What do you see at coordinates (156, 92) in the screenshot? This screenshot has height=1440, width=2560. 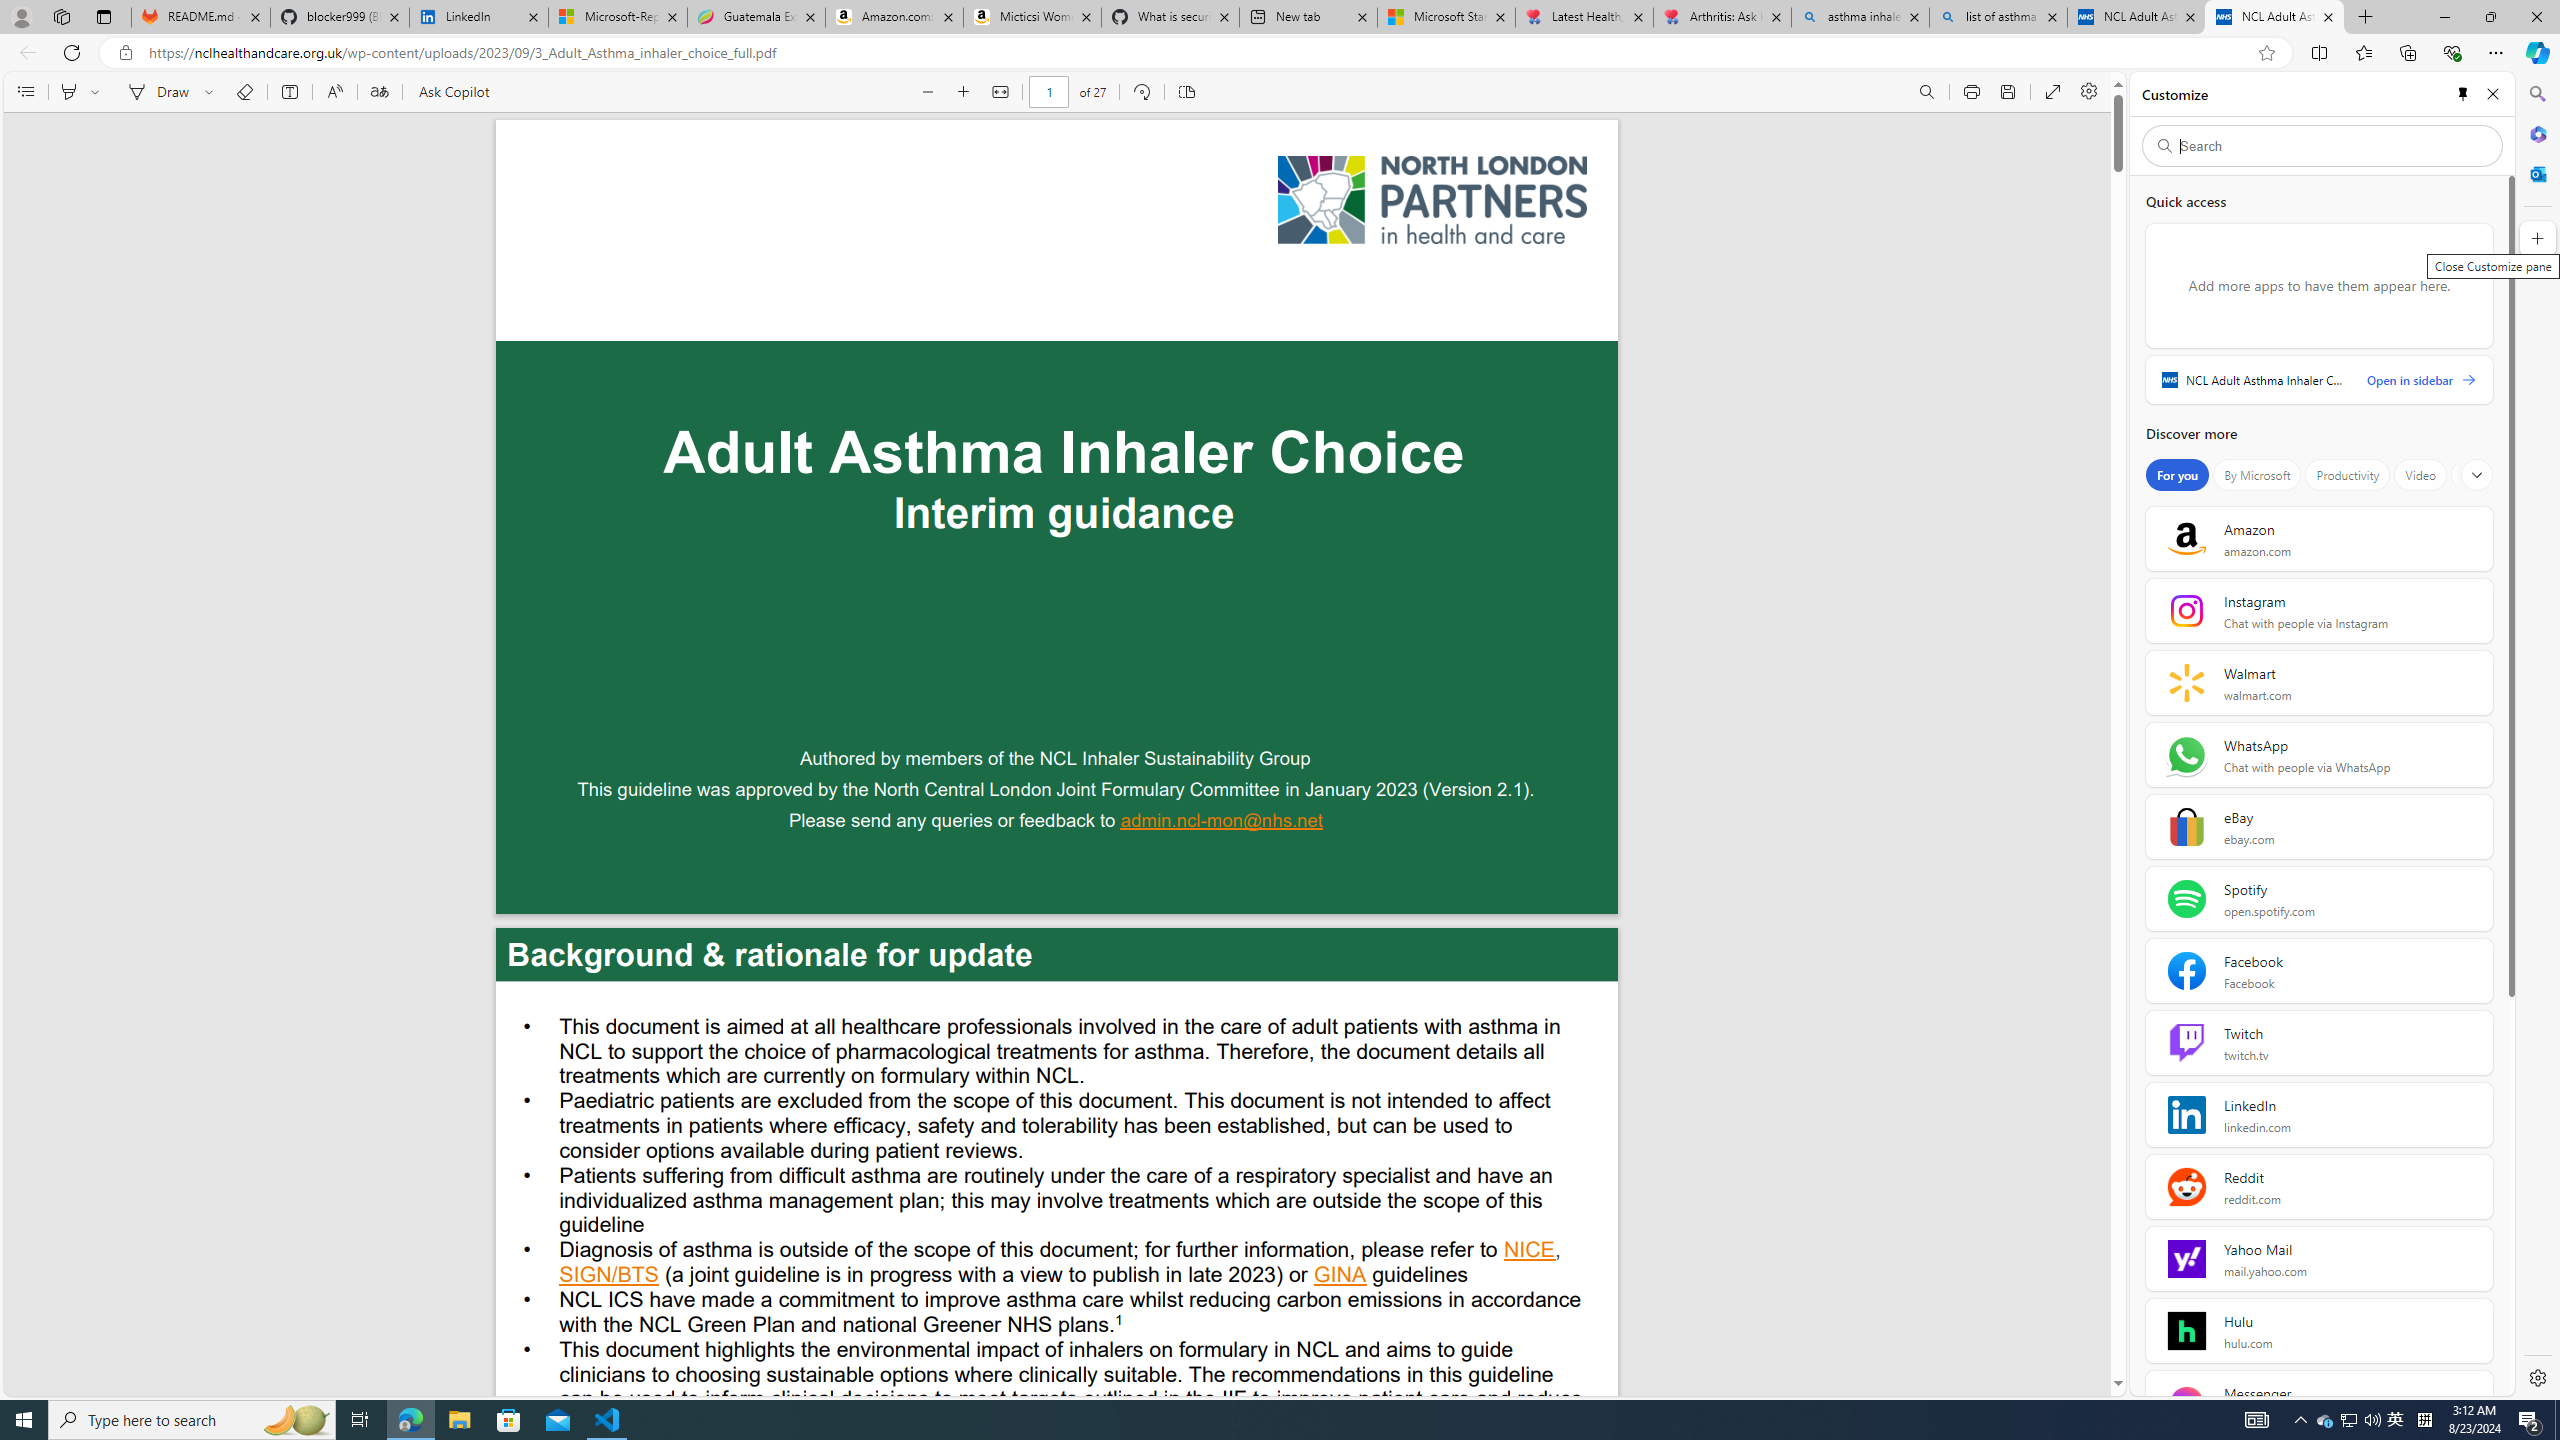 I see `Draw` at bounding box center [156, 92].